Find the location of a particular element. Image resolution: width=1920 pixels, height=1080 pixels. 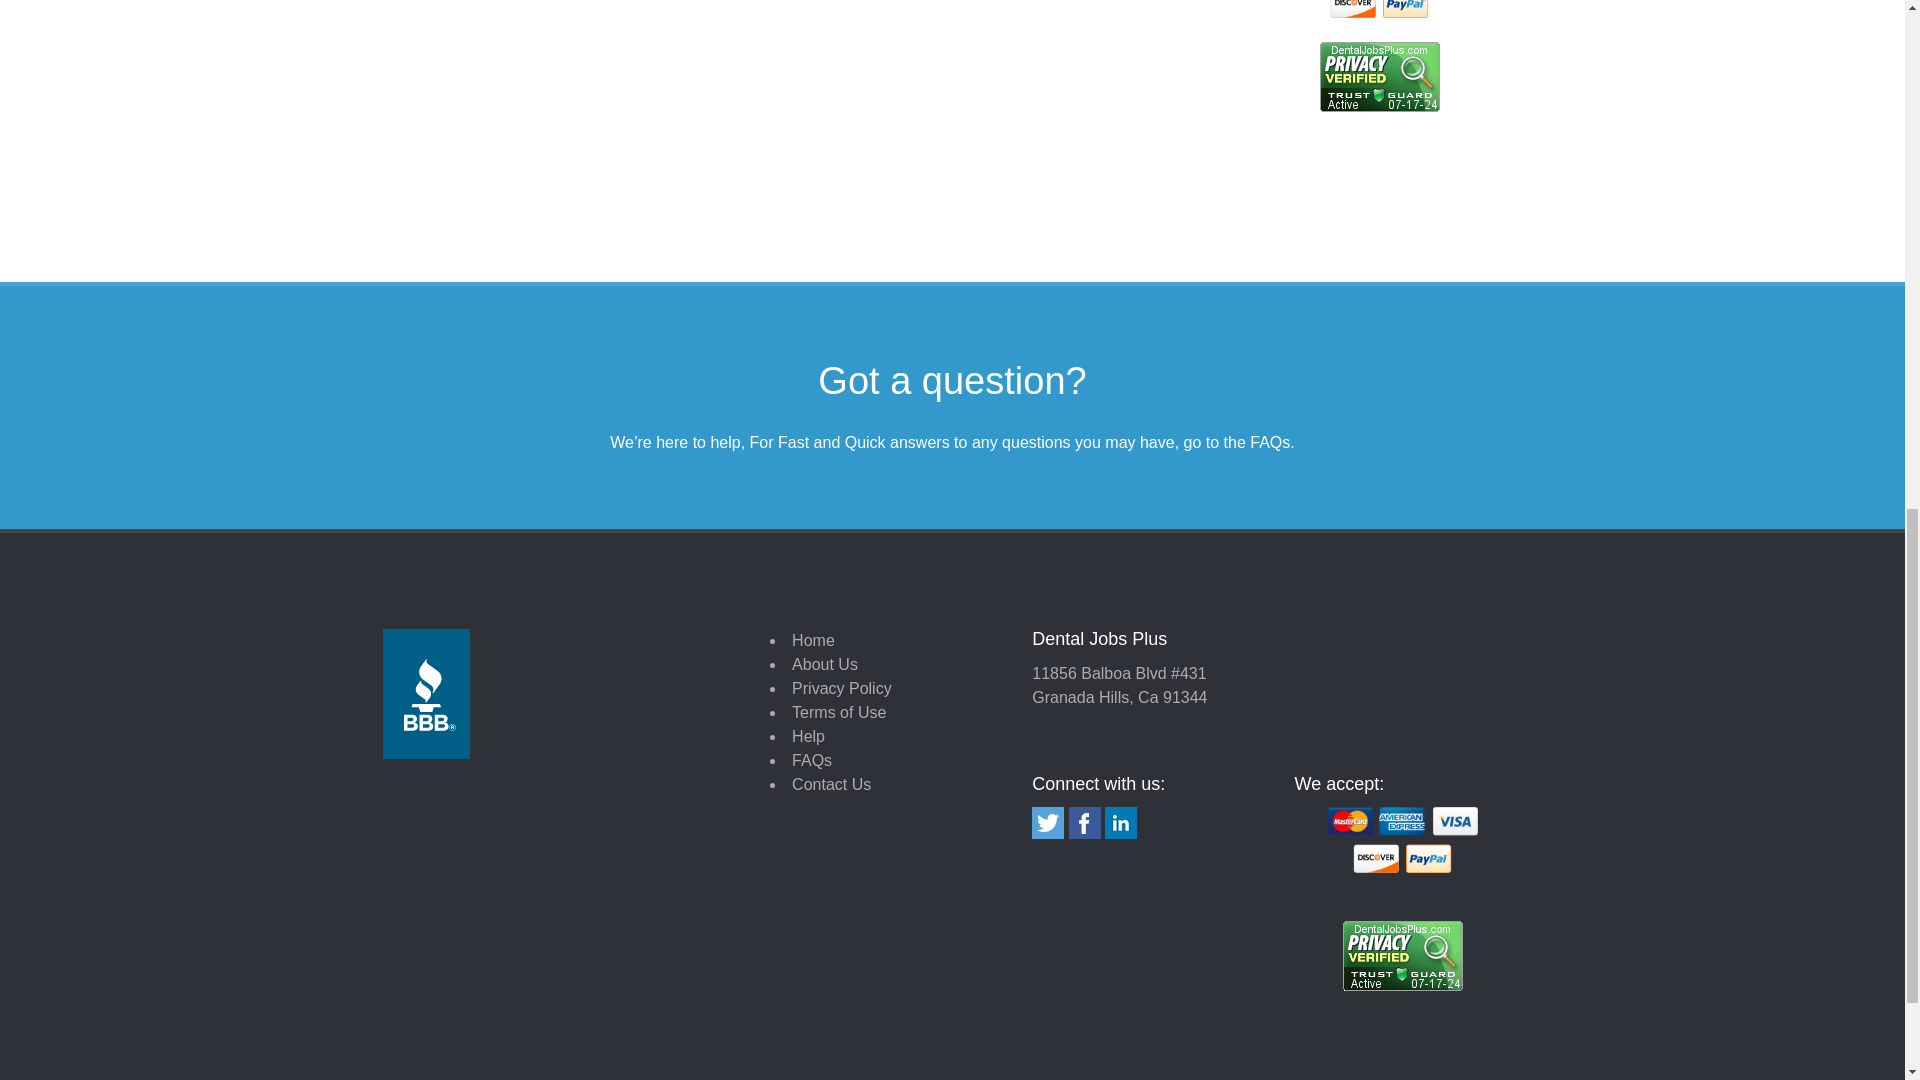

Terms of Use is located at coordinates (838, 712).